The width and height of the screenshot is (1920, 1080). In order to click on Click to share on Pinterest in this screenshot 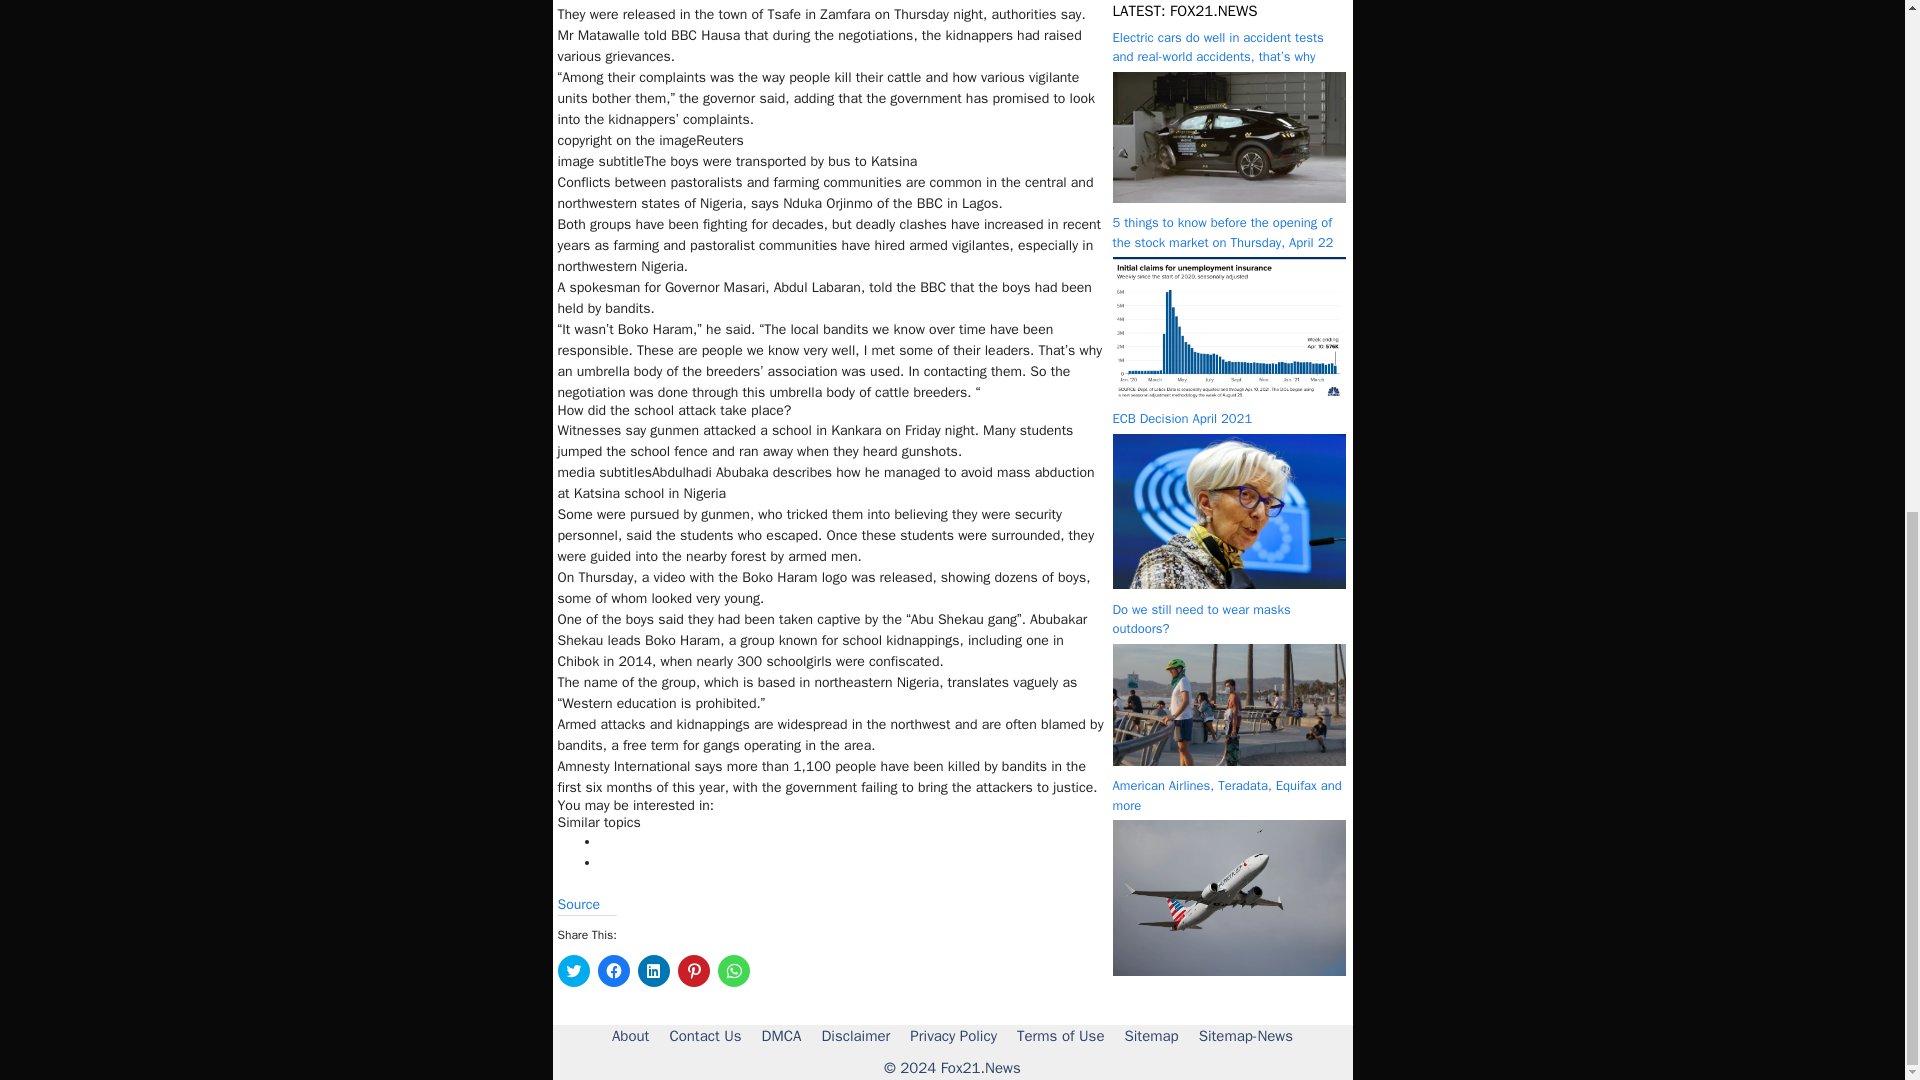, I will do `click(694, 970)`.